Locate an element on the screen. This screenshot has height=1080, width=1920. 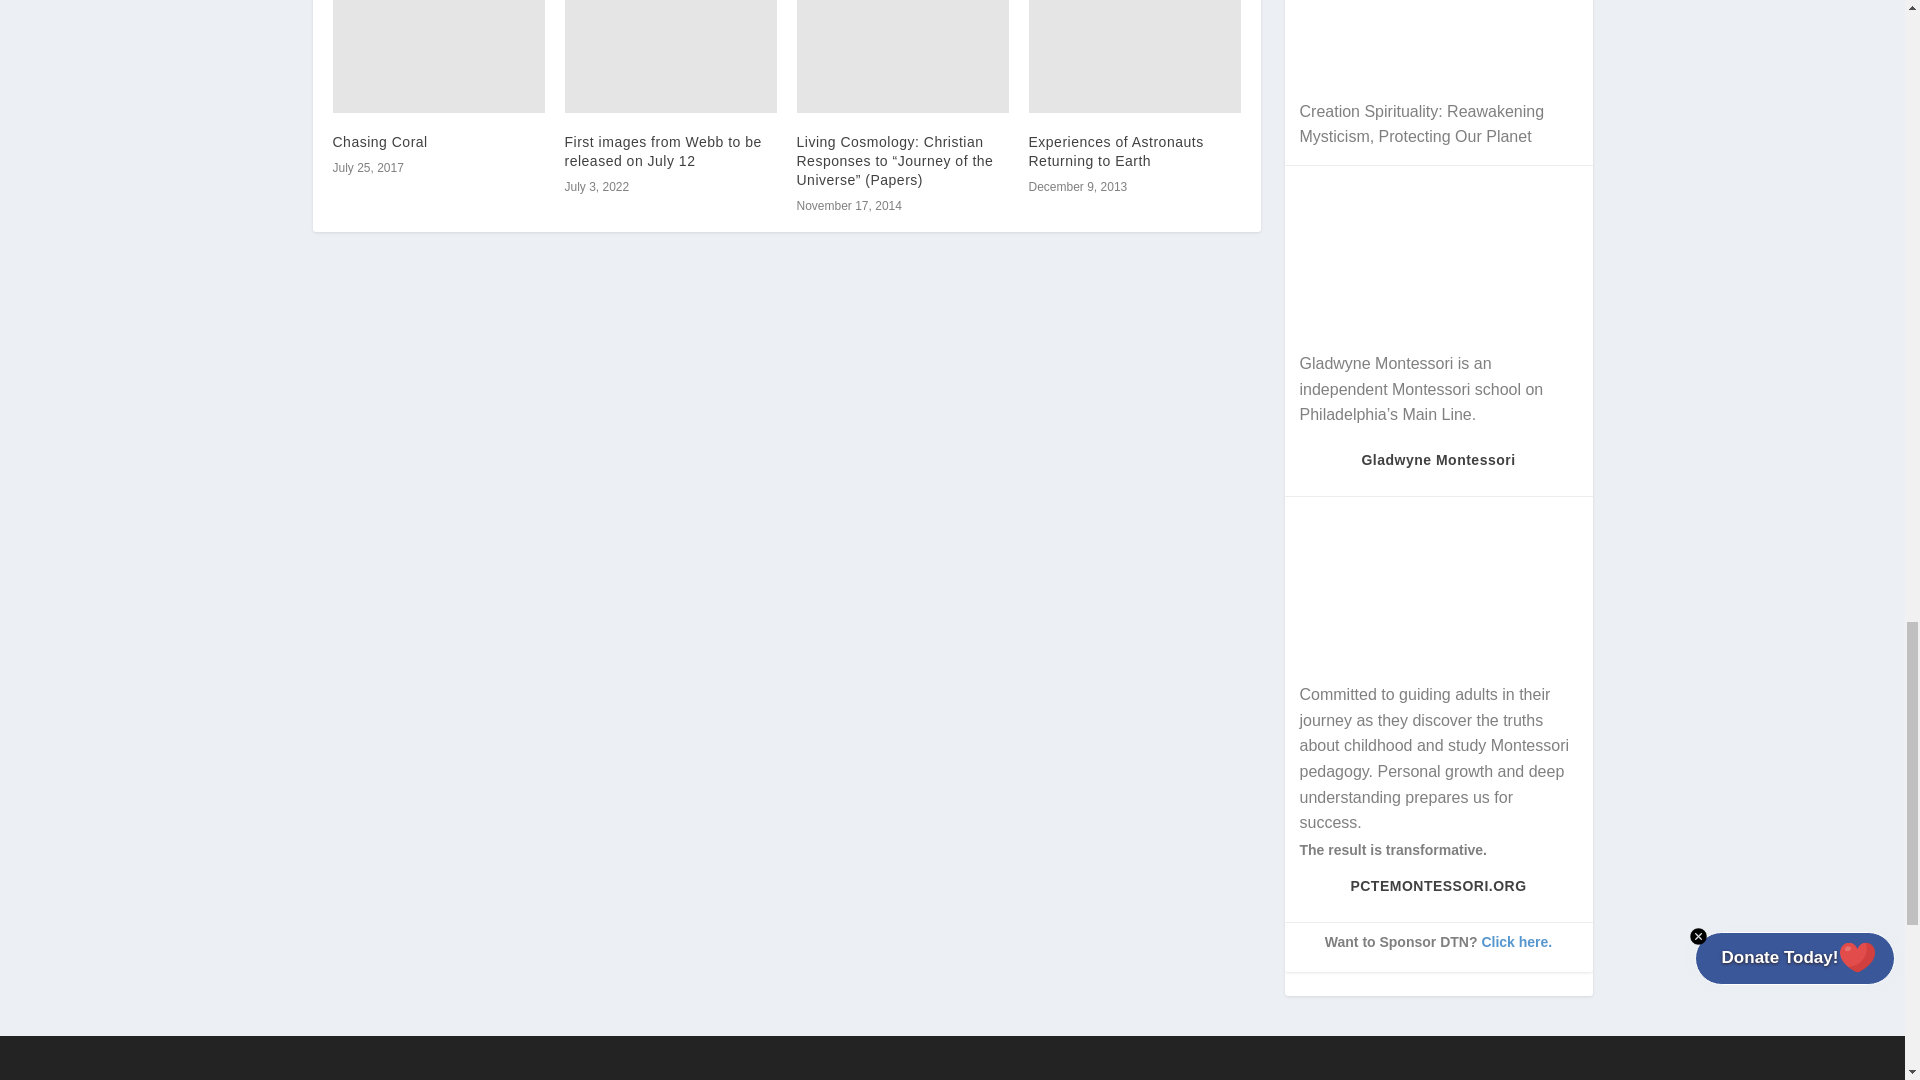
Experiences of Astronauts Returning to Earth is located at coordinates (1134, 56).